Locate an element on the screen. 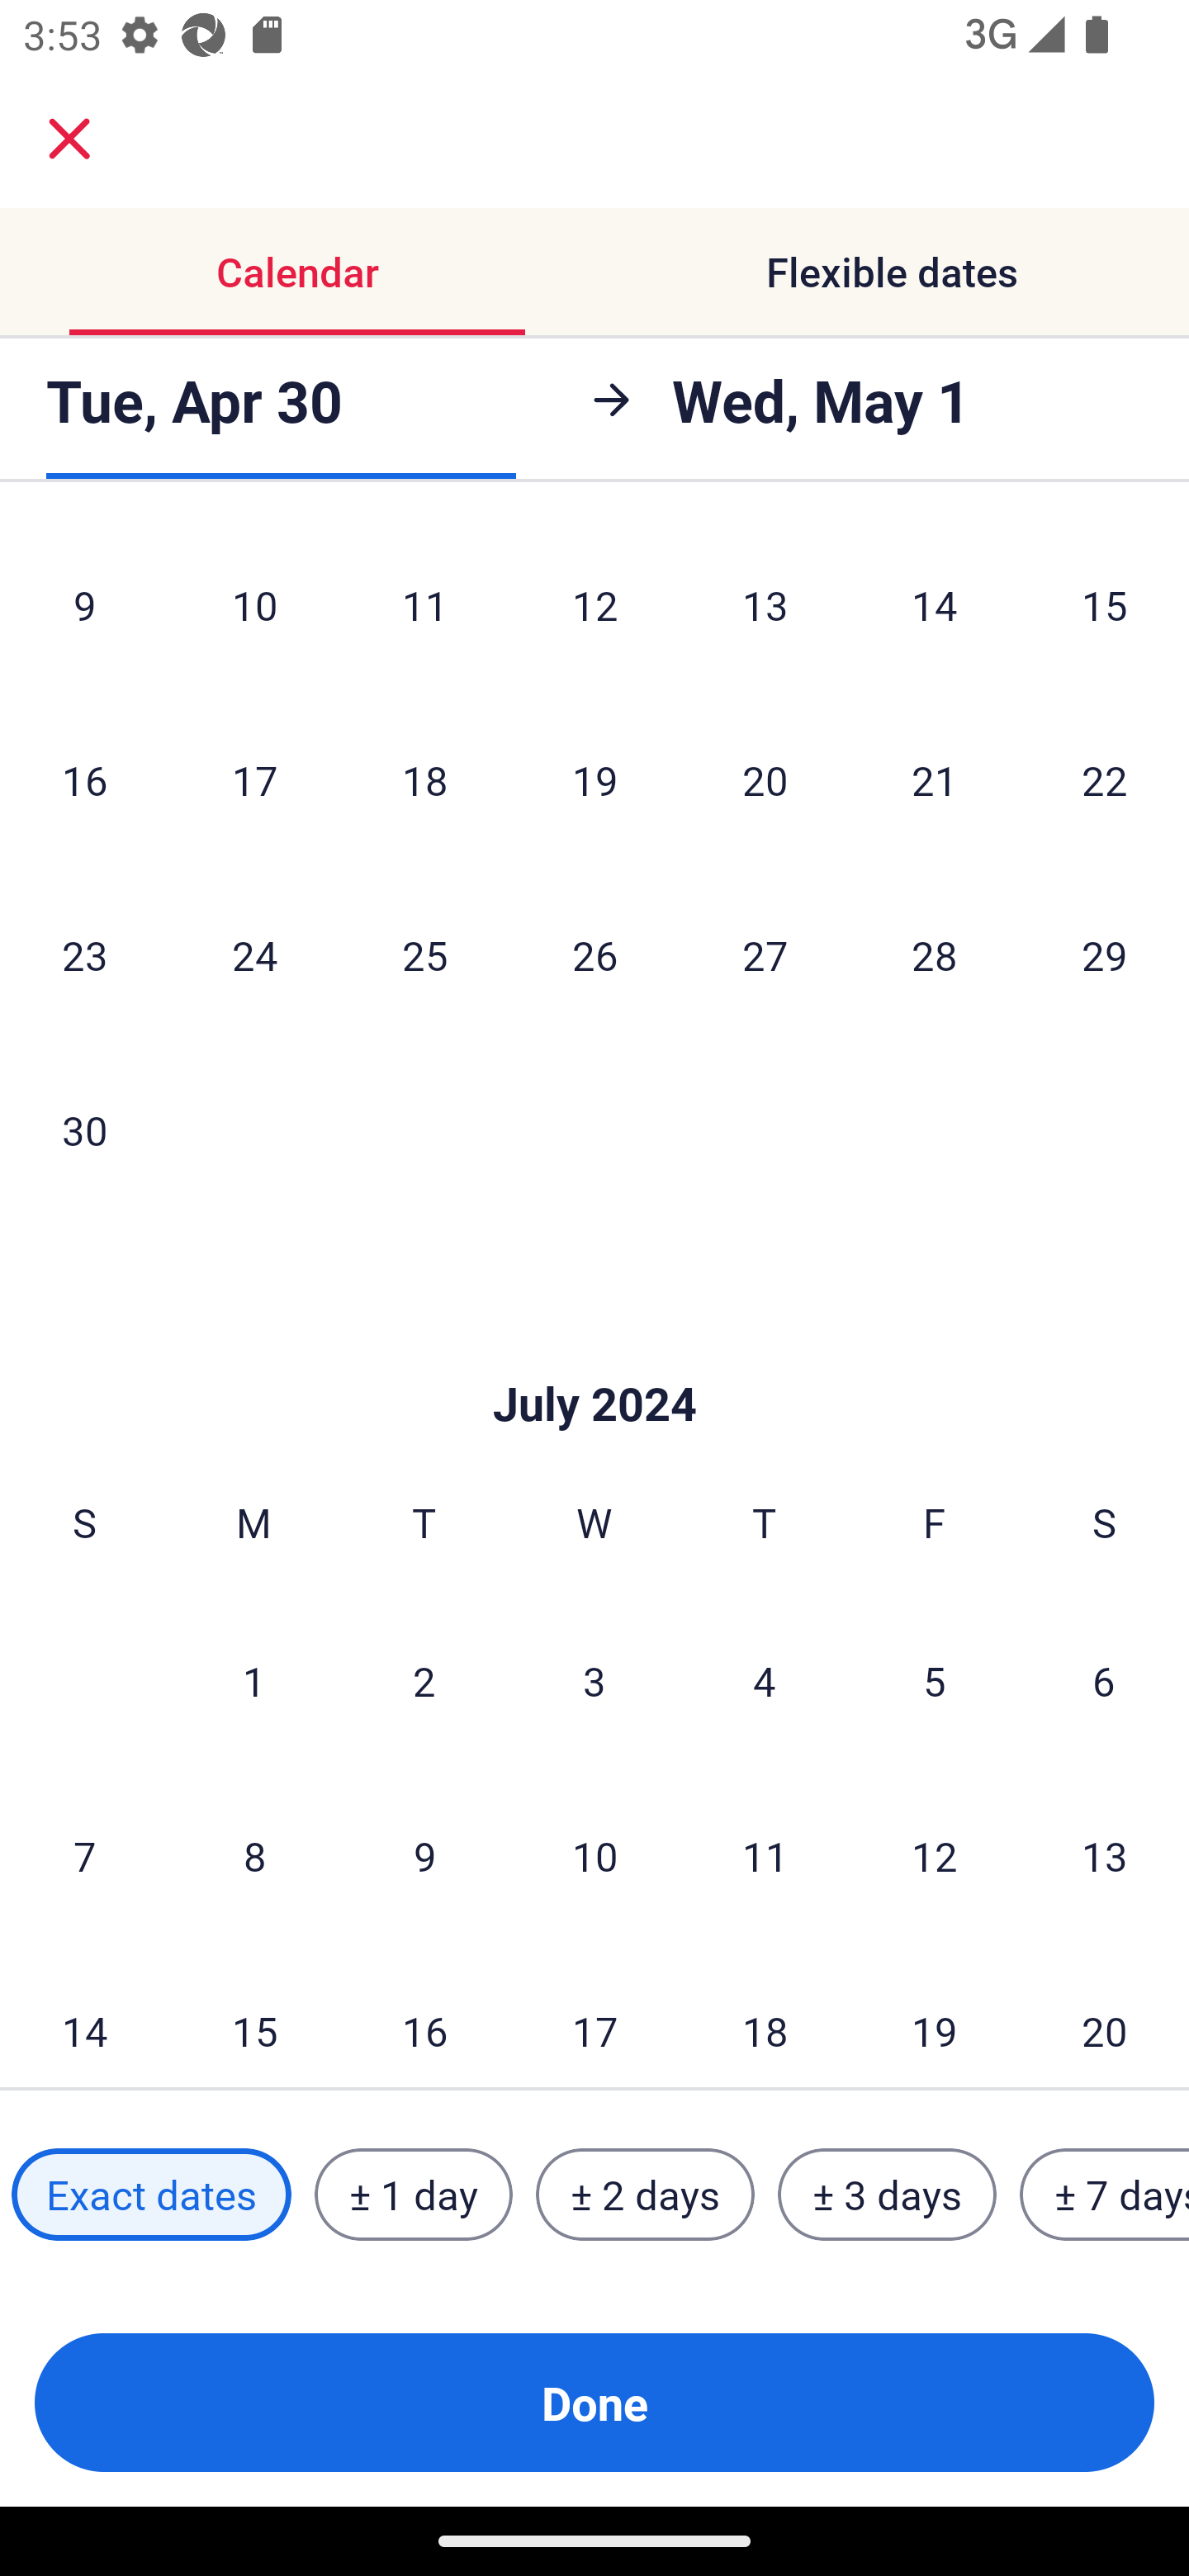 The image size is (1189, 2576). 13 Thursday, June 13, 2024 is located at coordinates (765, 609).